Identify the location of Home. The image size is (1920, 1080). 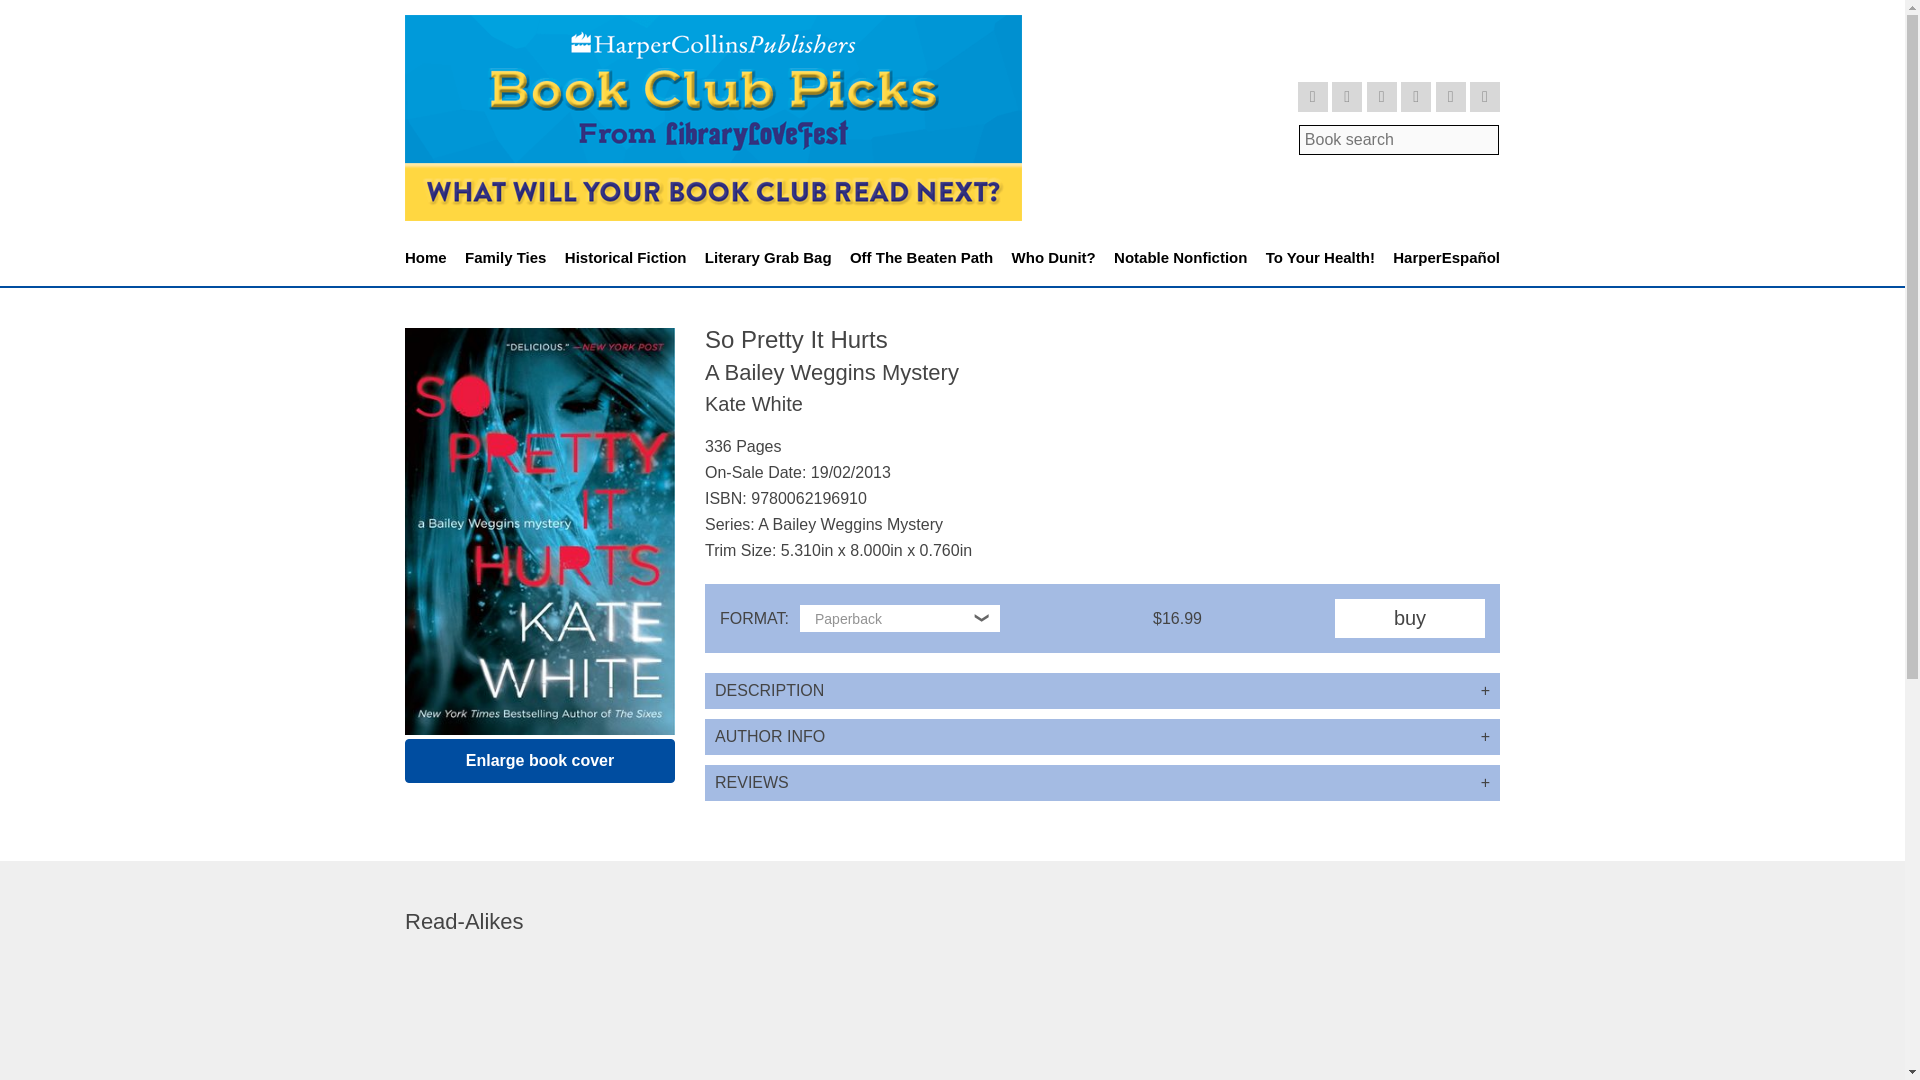
(426, 258).